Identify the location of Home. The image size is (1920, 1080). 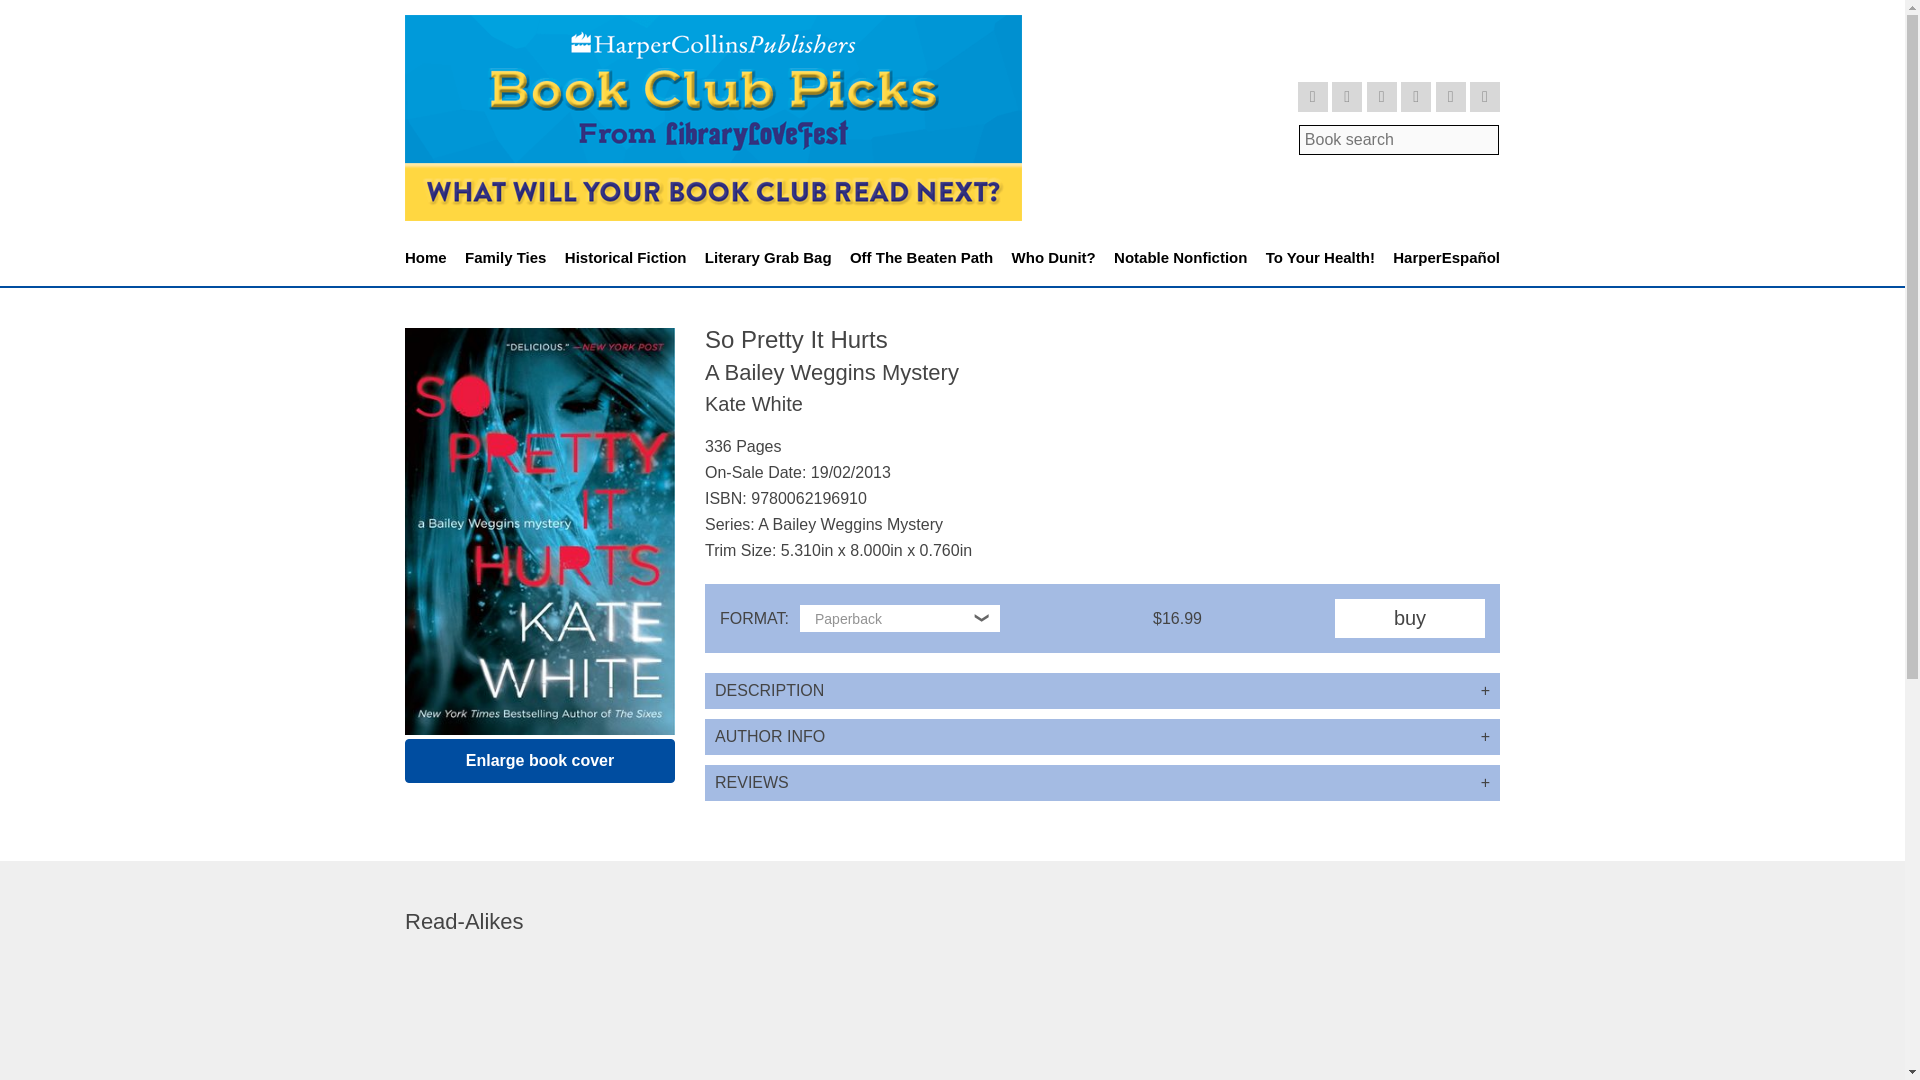
(426, 258).